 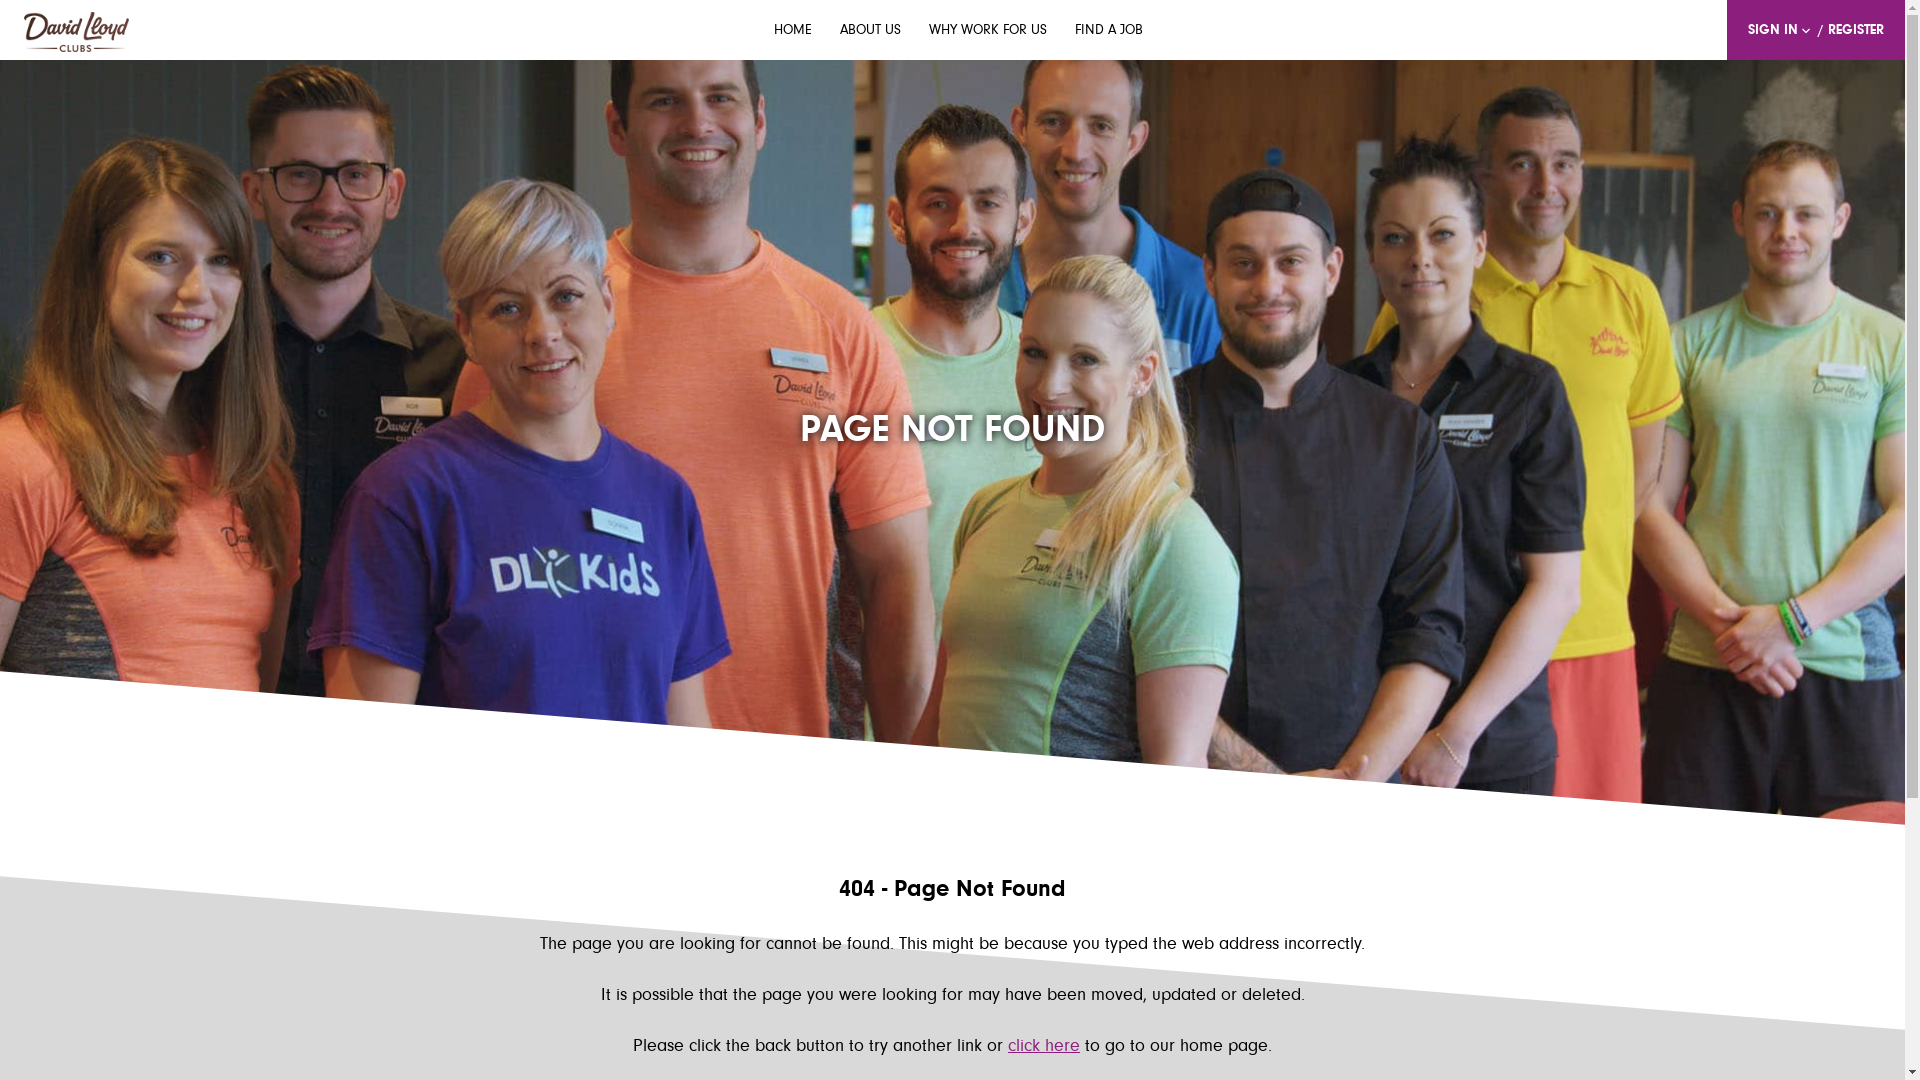 What do you see at coordinates (870, 32) in the screenshot?
I see `ABOUT US` at bounding box center [870, 32].